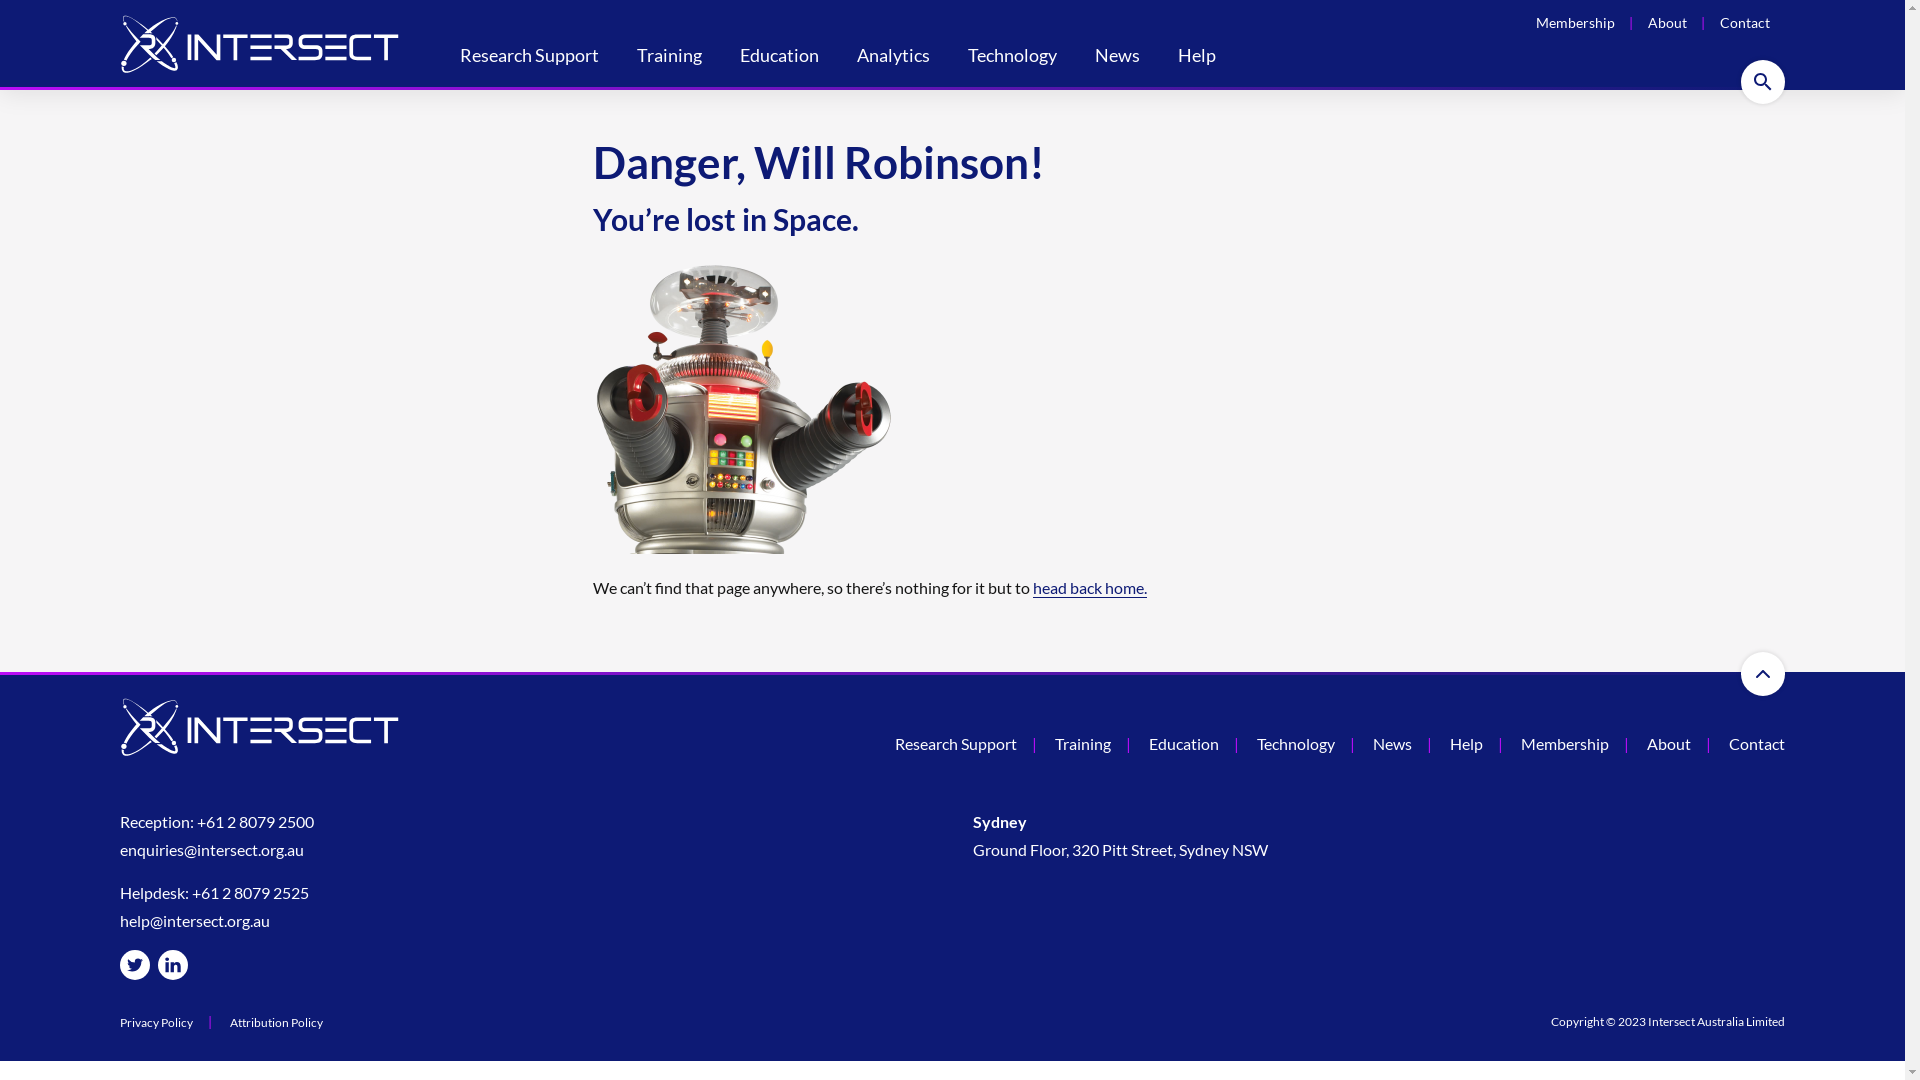 Image resolution: width=1920 pixels, height=1080 pixels. What do you see at coordinates (1466, 744) in the screenshot?
I see `Help` at bounding box center [1466, 744].